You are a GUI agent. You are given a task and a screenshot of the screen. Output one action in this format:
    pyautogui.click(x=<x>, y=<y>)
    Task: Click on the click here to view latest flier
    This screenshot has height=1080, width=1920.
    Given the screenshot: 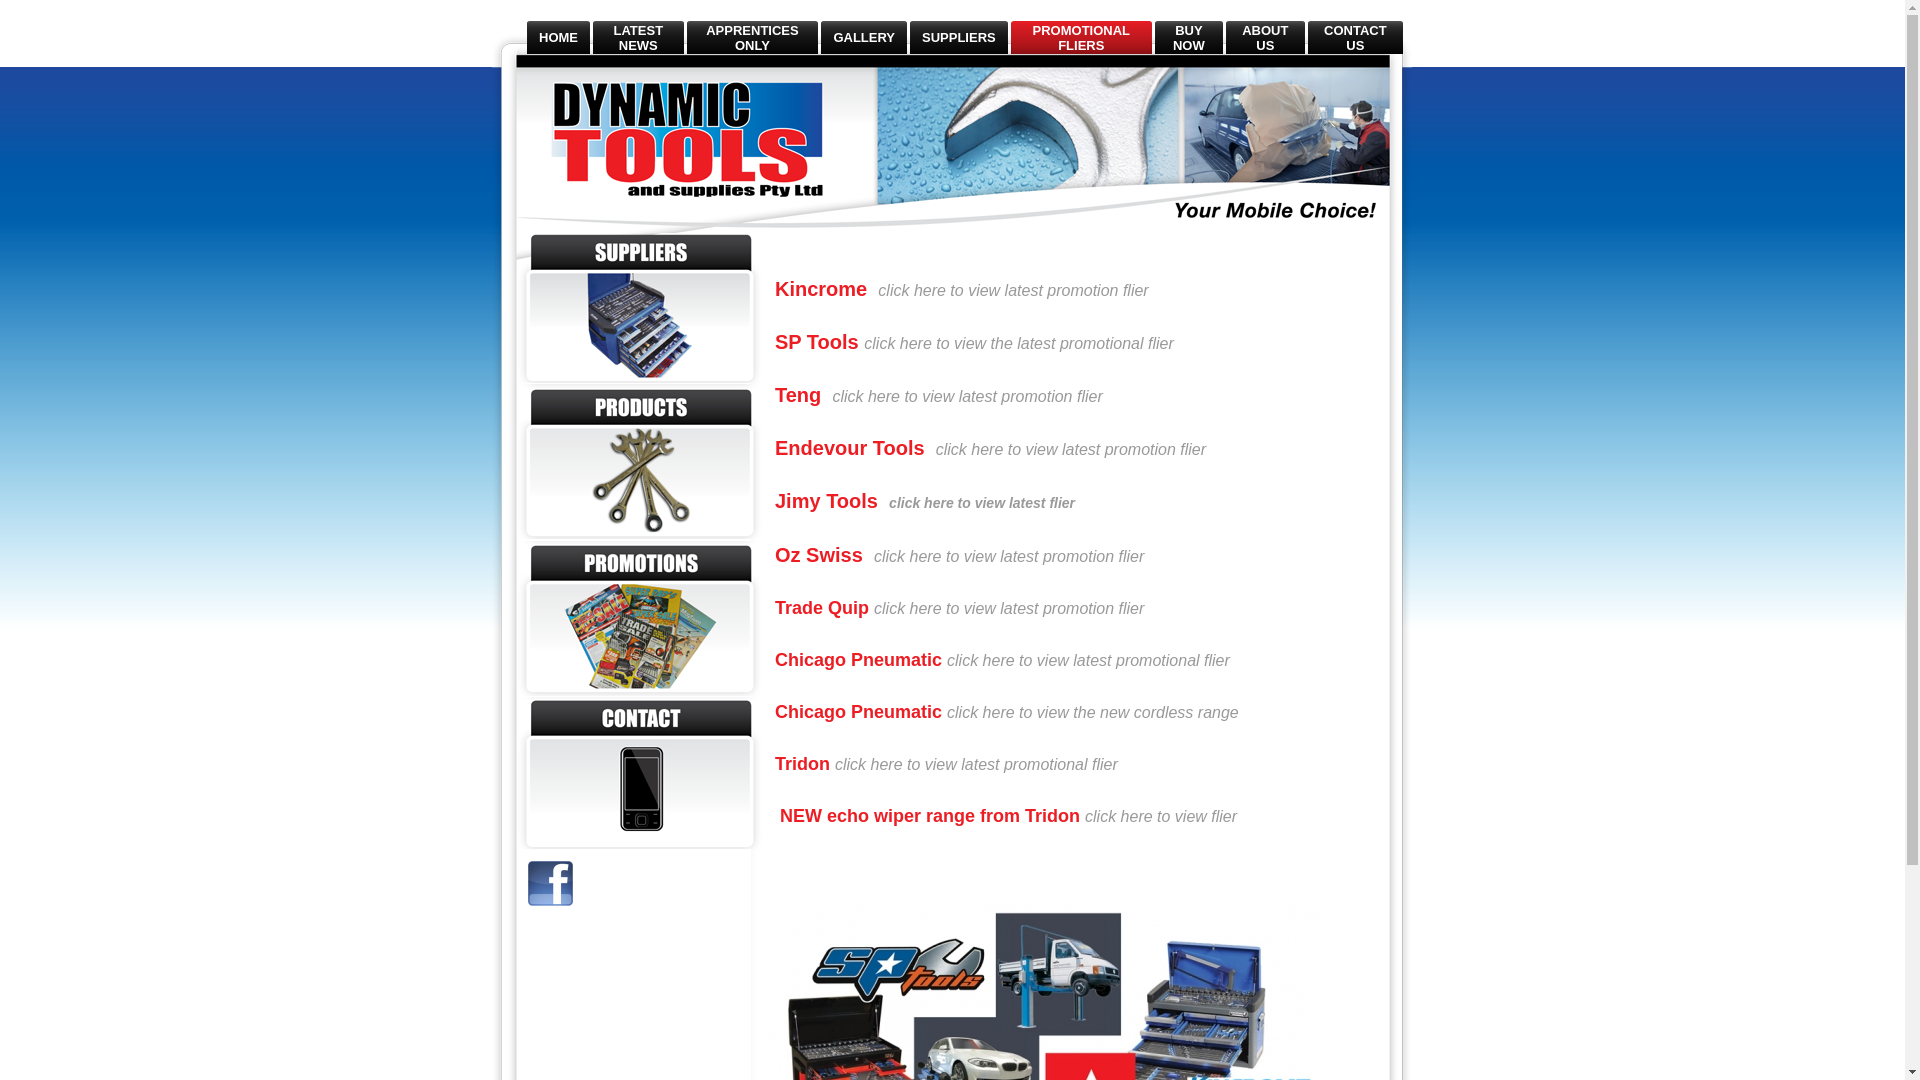 What is the action you would take?
    pyautogui.click(x=982, y=504)
    